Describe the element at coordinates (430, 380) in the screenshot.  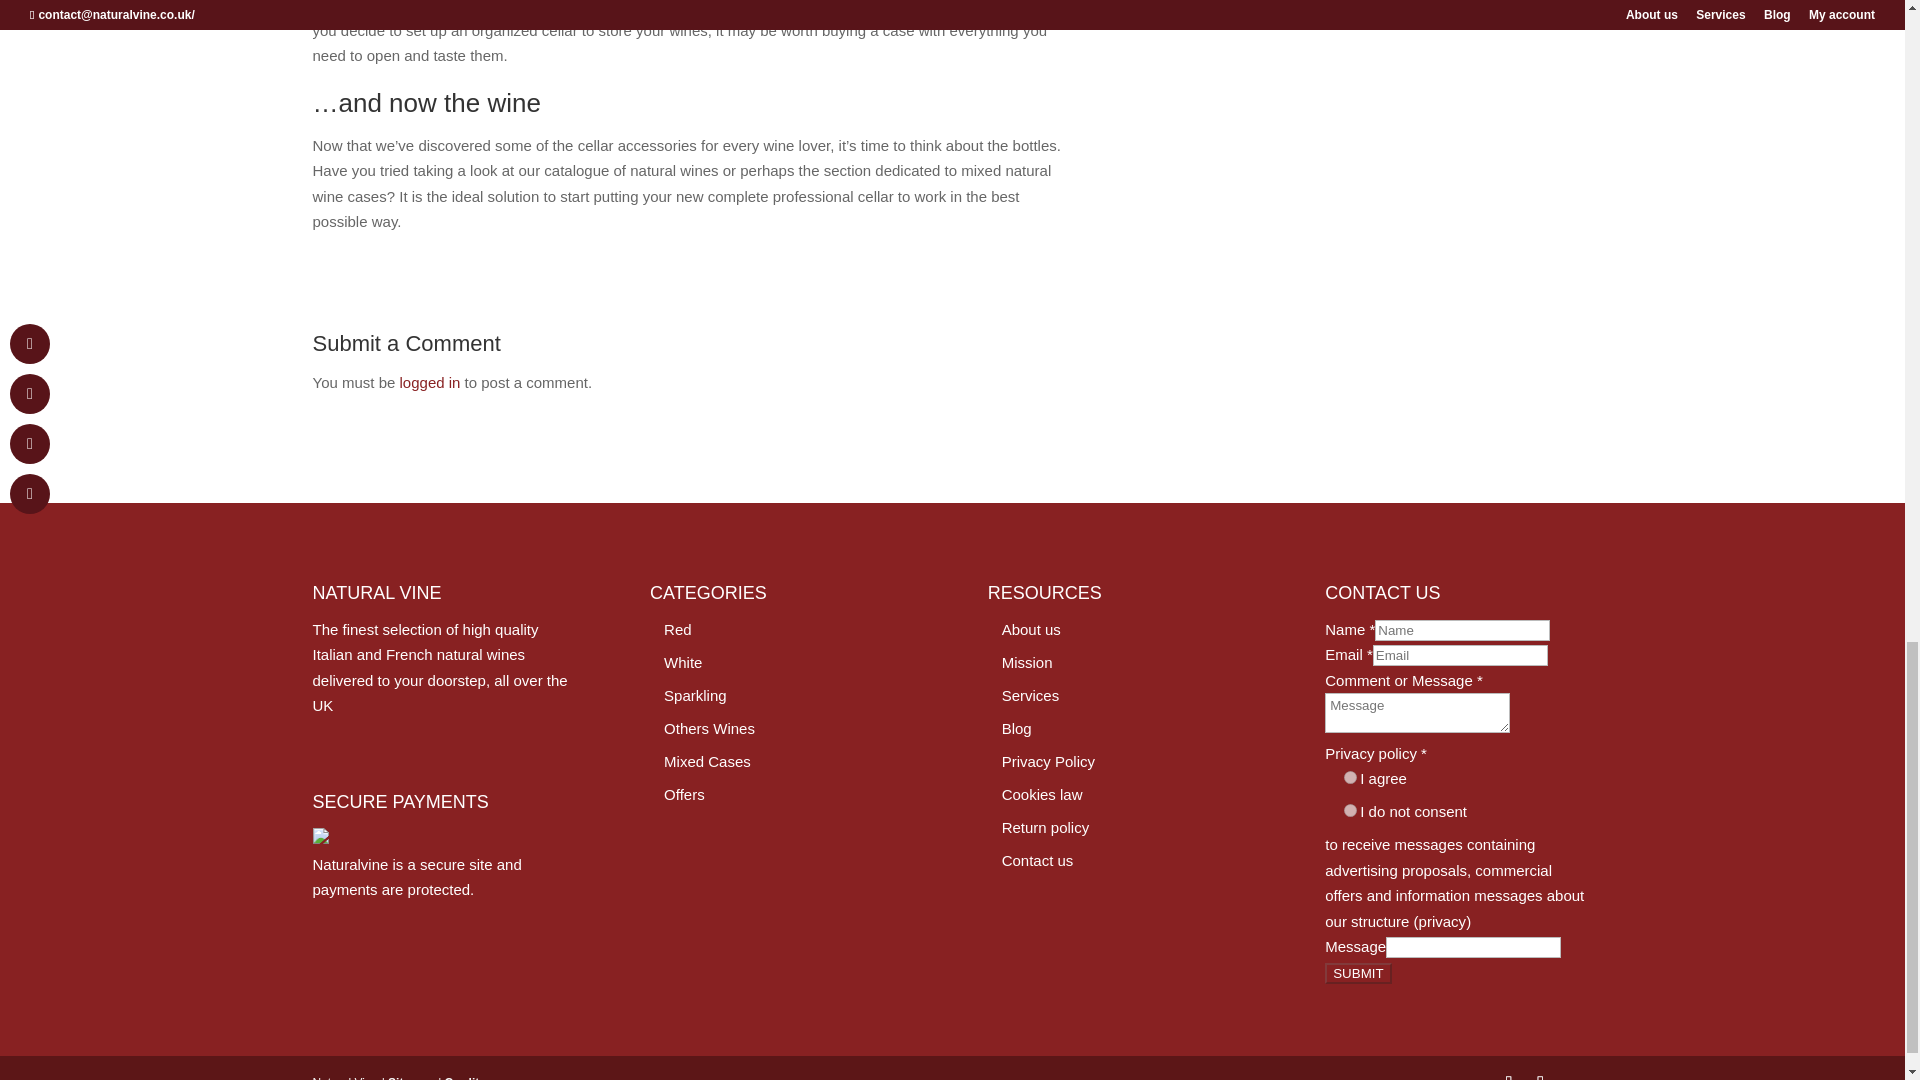
I see `logged in` at that location.